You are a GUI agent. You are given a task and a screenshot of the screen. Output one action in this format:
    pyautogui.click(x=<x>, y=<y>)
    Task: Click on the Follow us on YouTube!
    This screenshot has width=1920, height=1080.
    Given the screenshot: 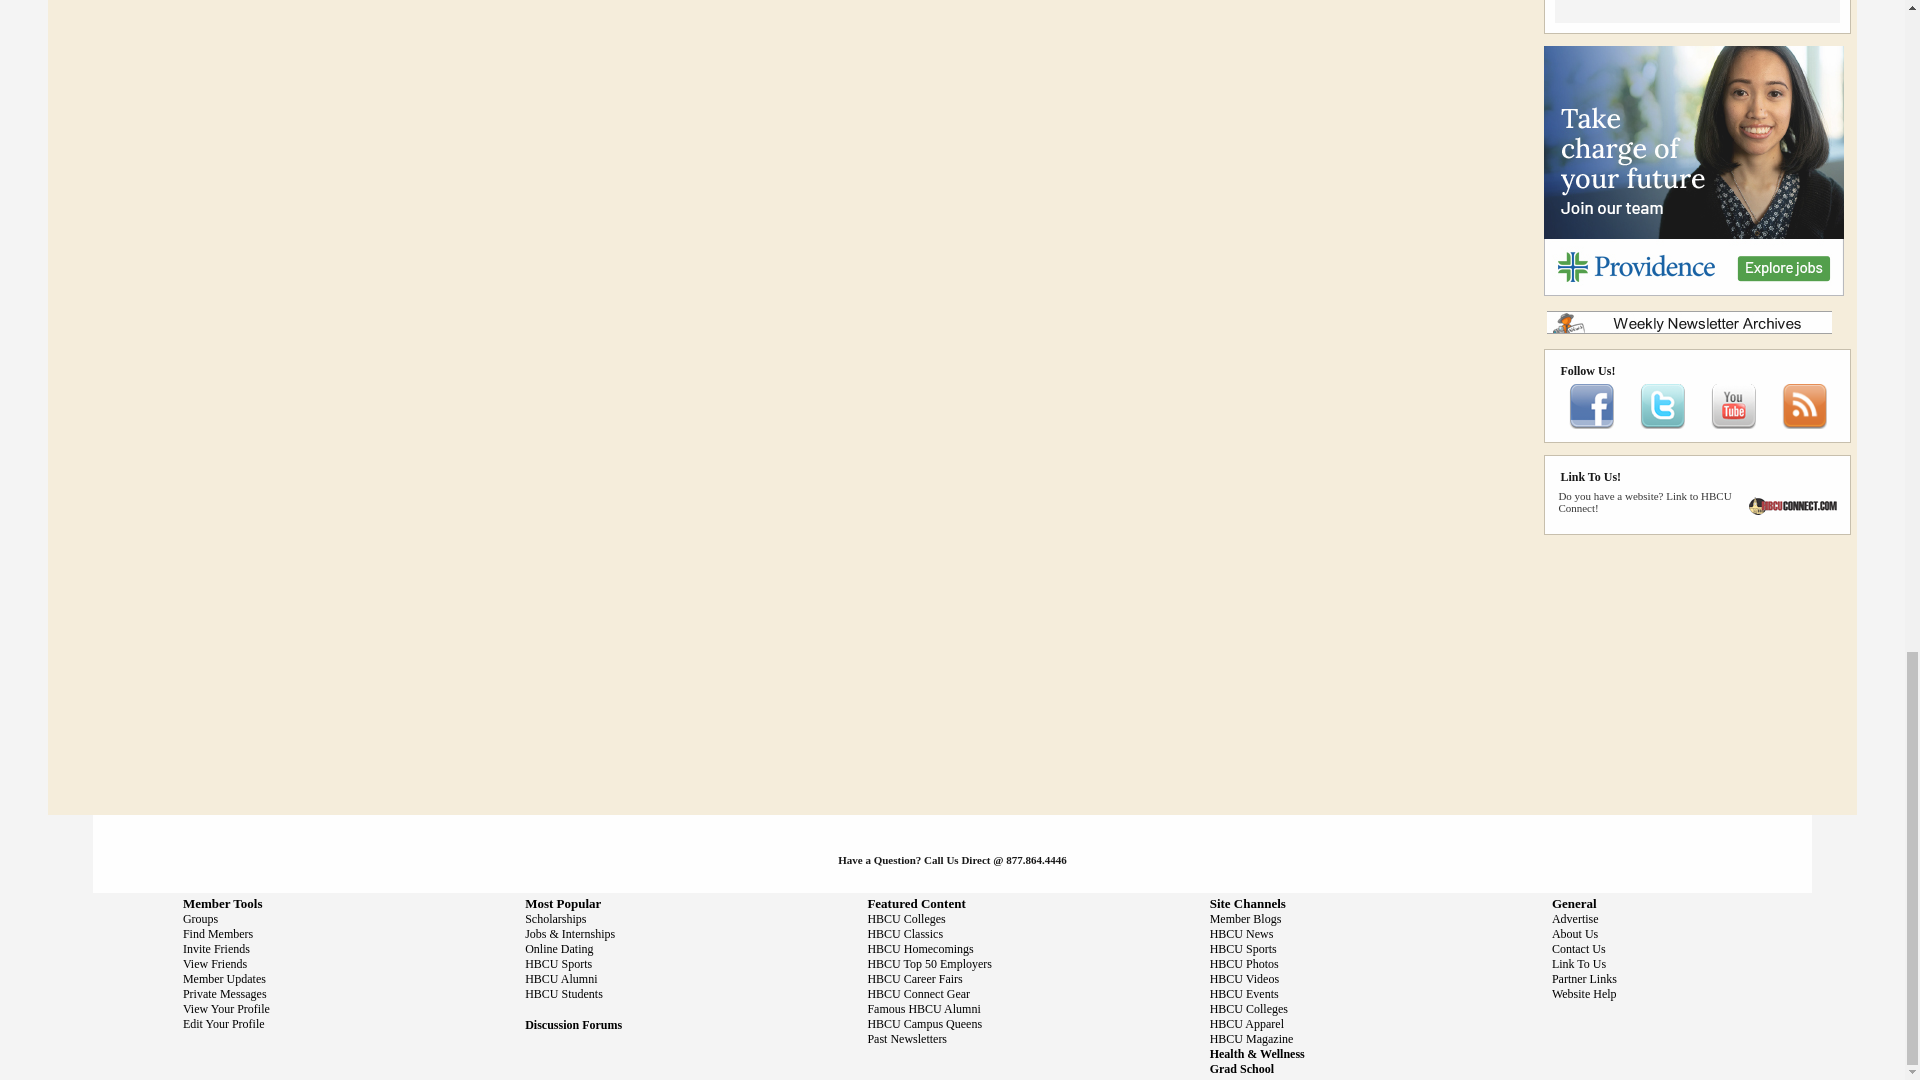 What is the action you would take?
    pyautogui.click(x=1733, y=424)
    